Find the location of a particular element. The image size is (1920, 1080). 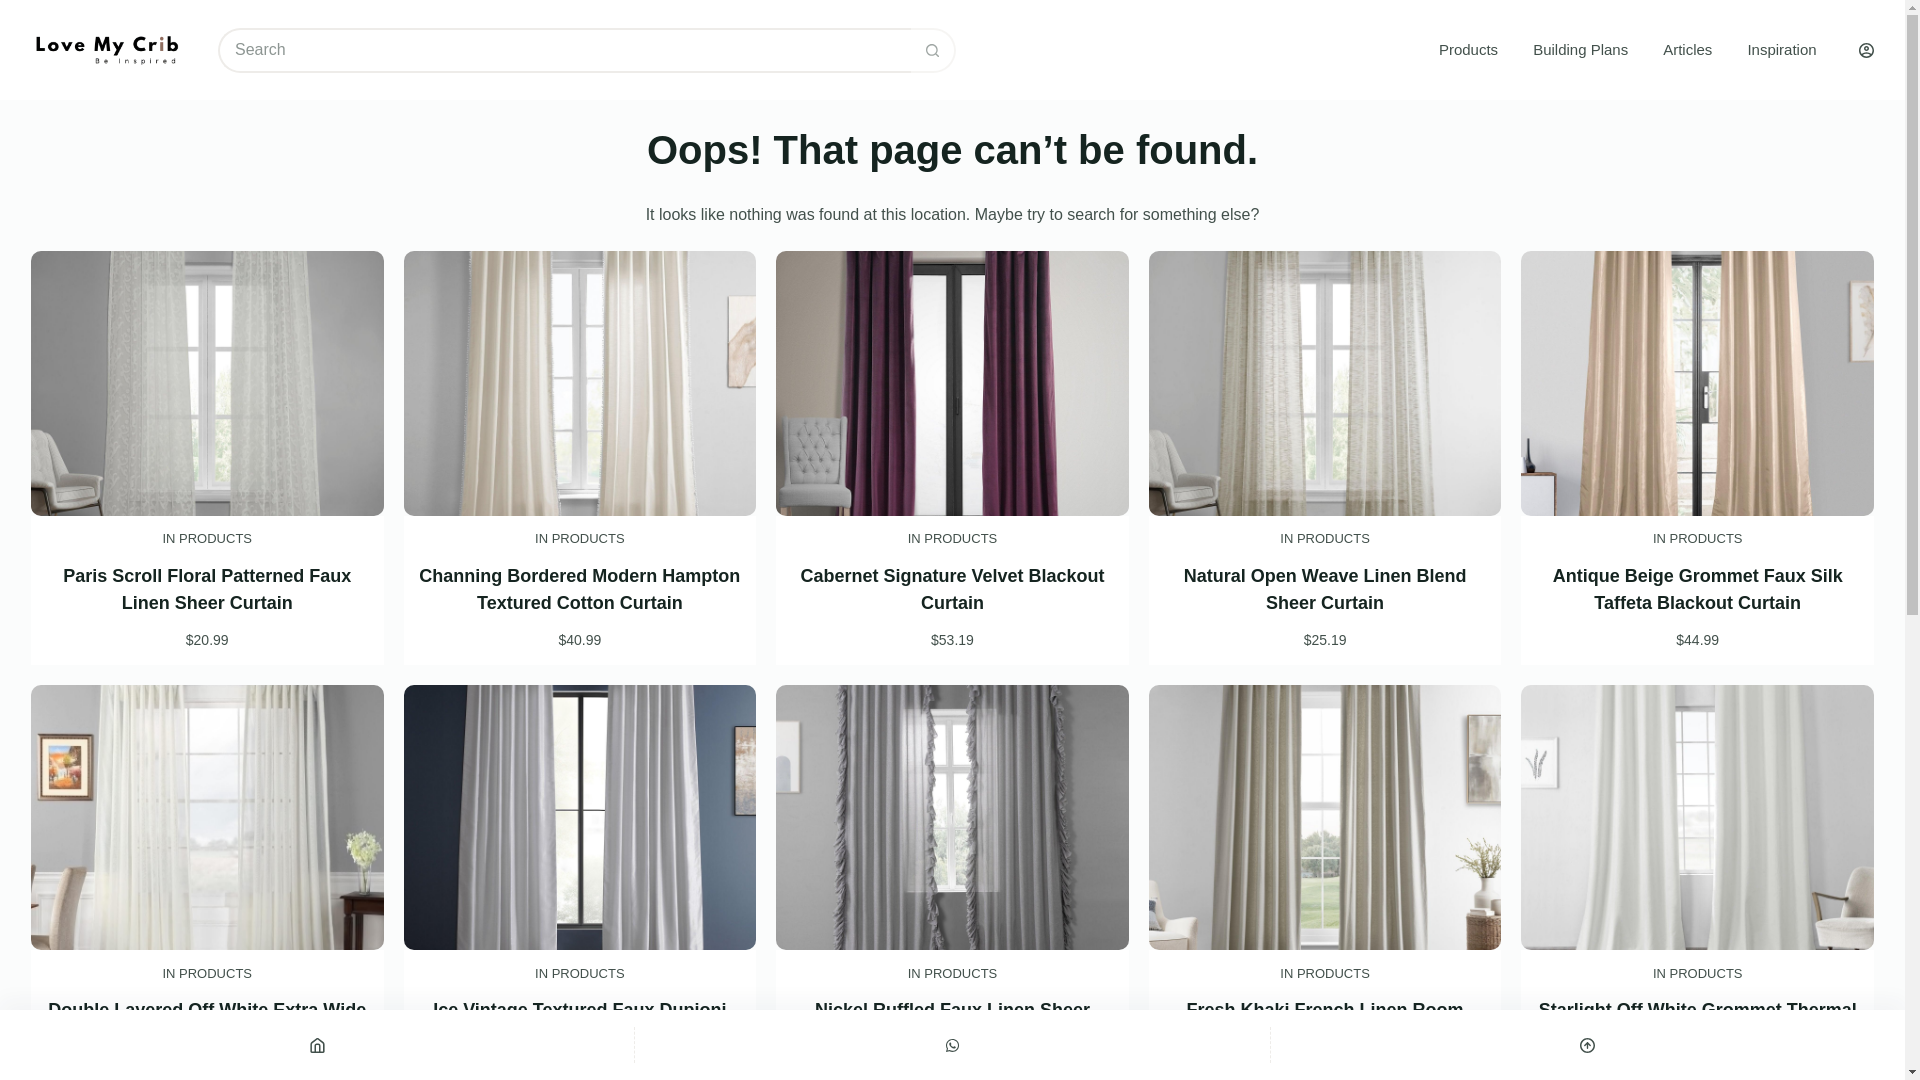

Skip to content is located at coordinates (20, 10).